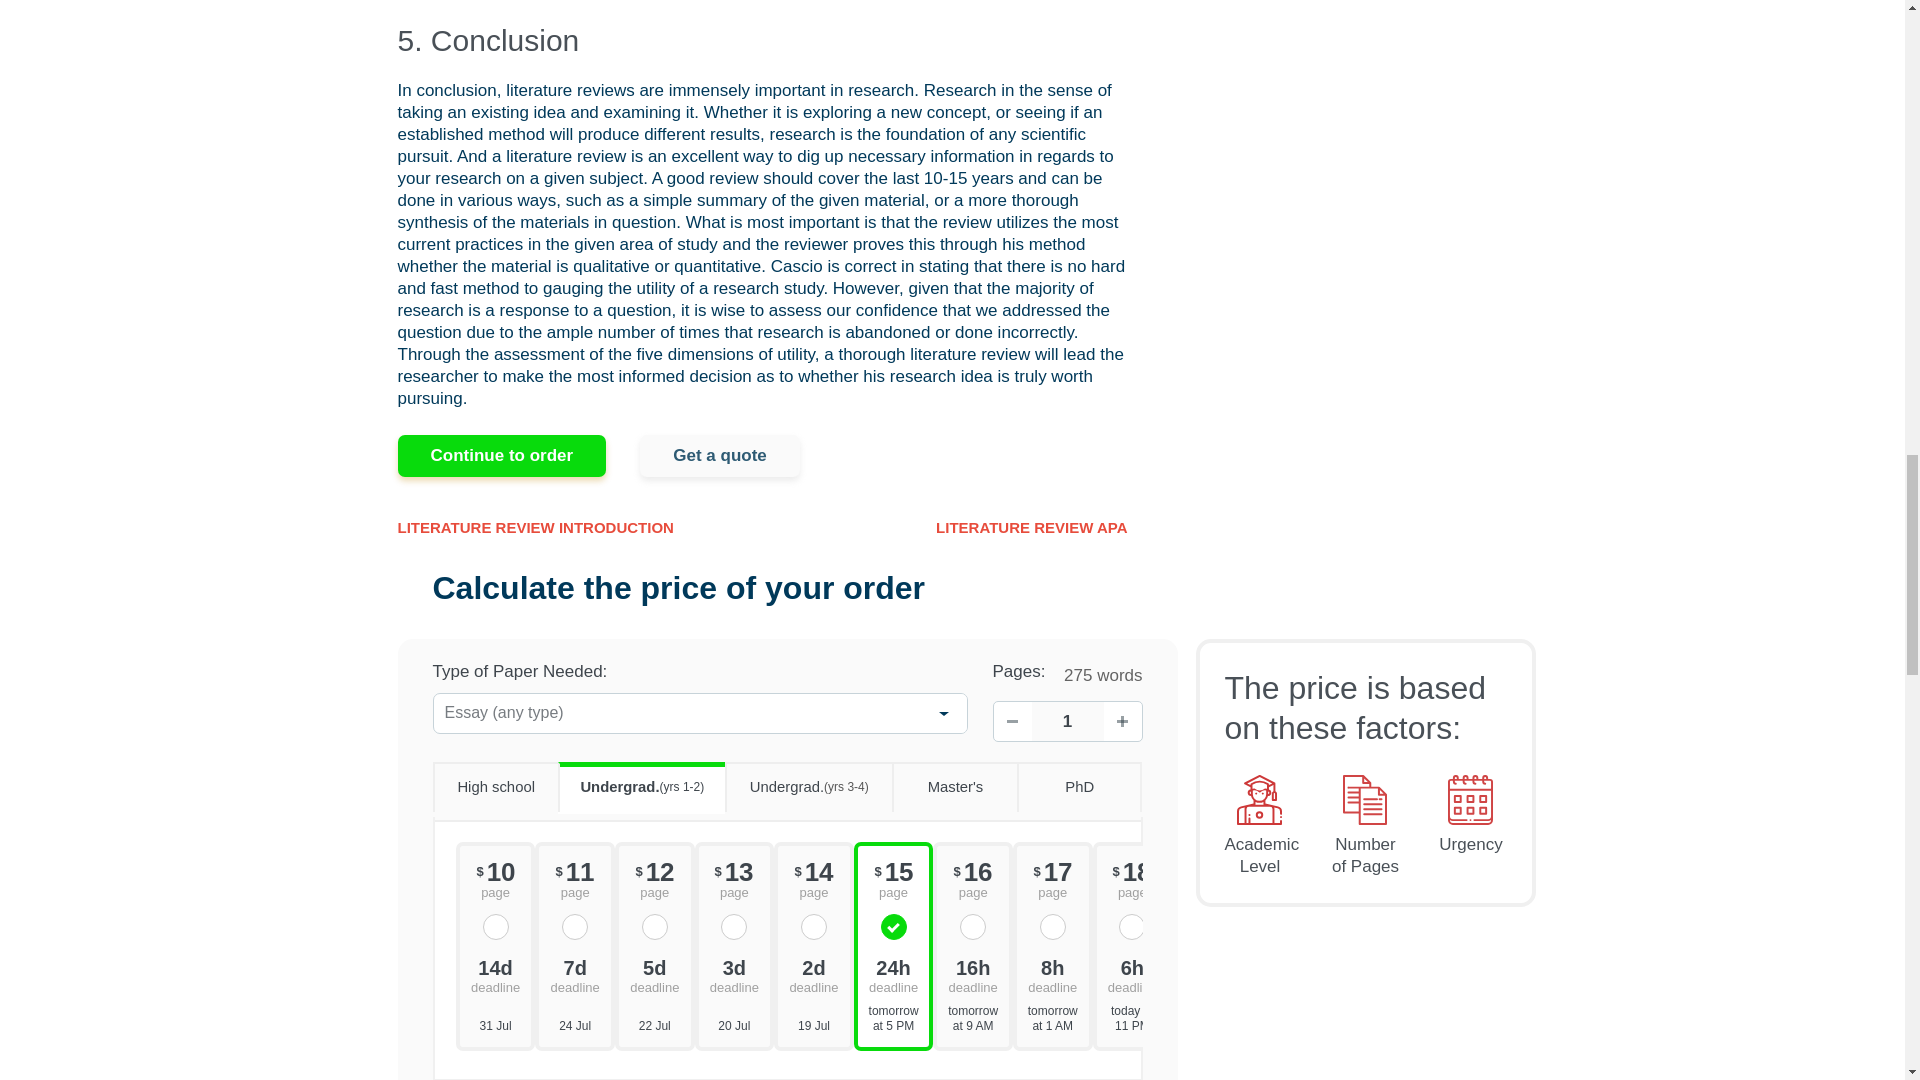  What do you see at coordinates (1068, 721) in the screenshot?
I see `1` at bounding box center [1068, 721].